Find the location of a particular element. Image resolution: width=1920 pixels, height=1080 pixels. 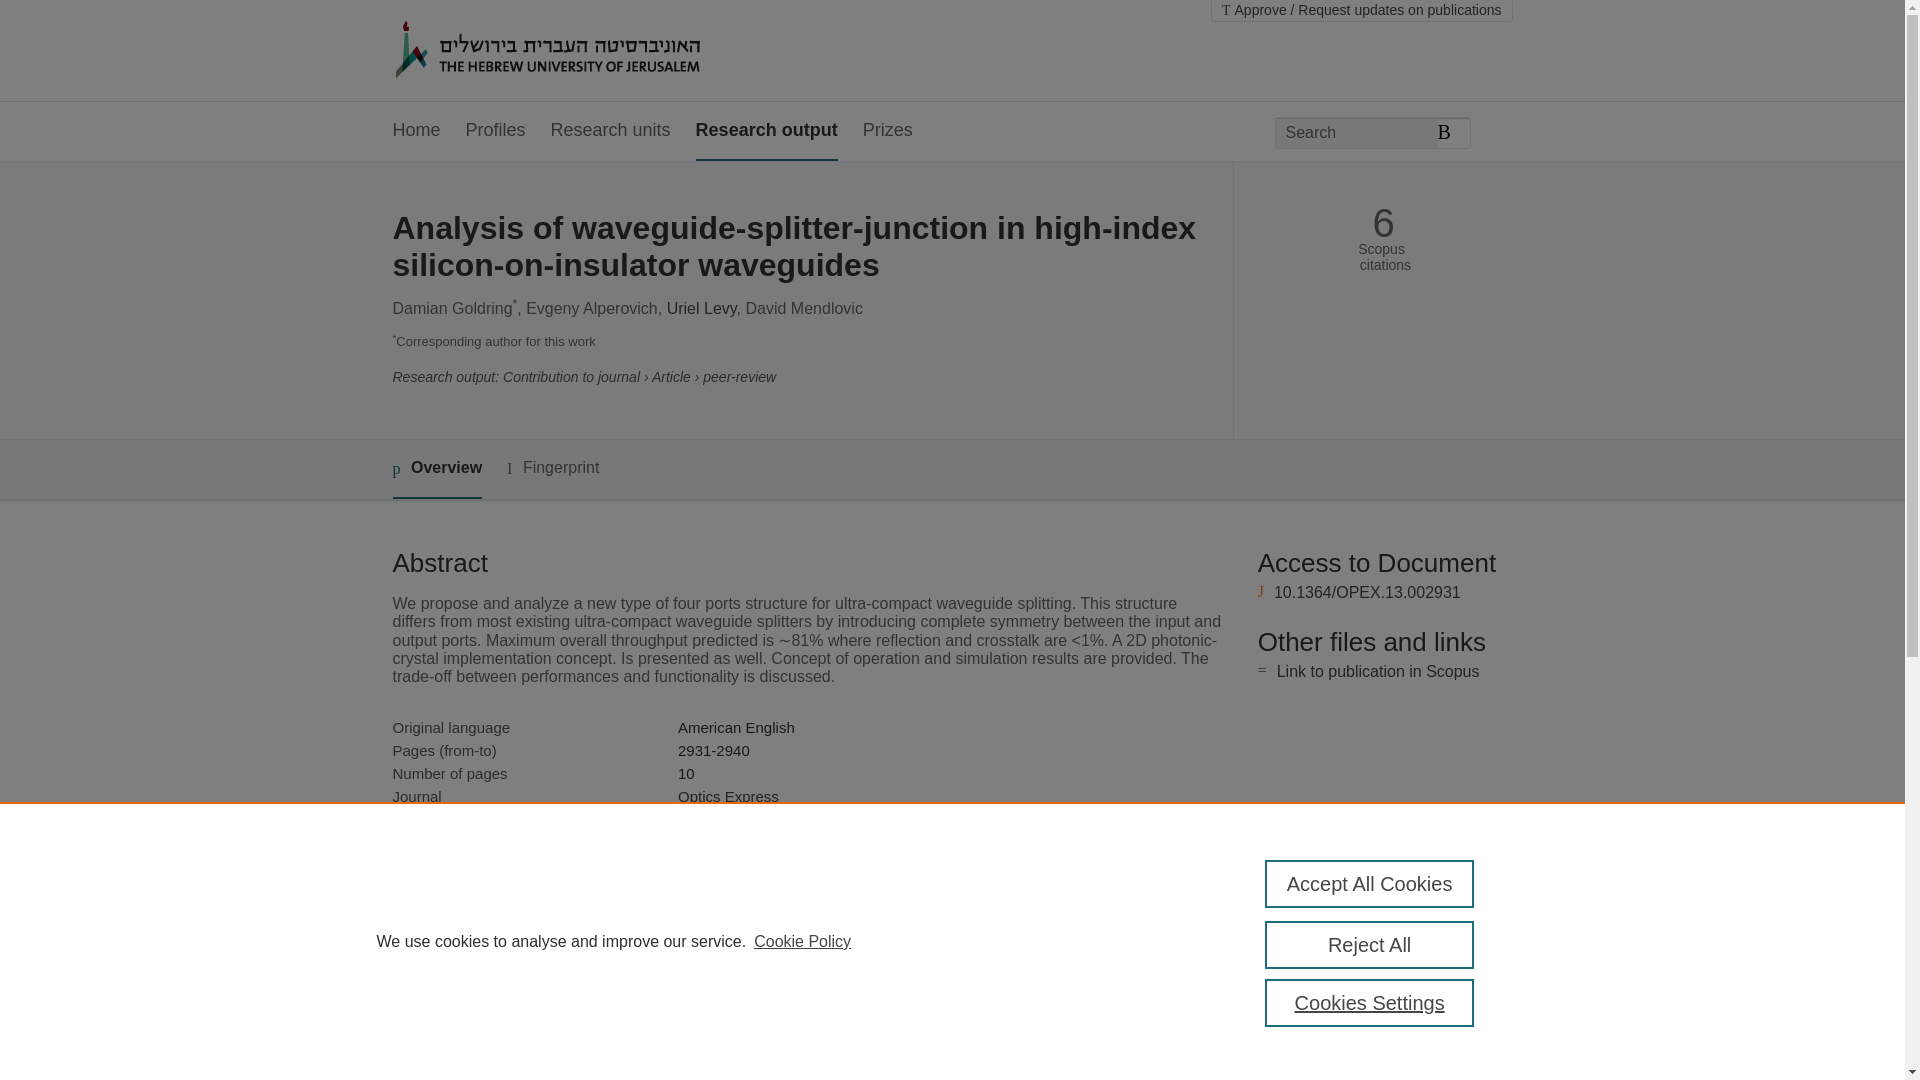

Profiles is located at coordinates (496, 130).